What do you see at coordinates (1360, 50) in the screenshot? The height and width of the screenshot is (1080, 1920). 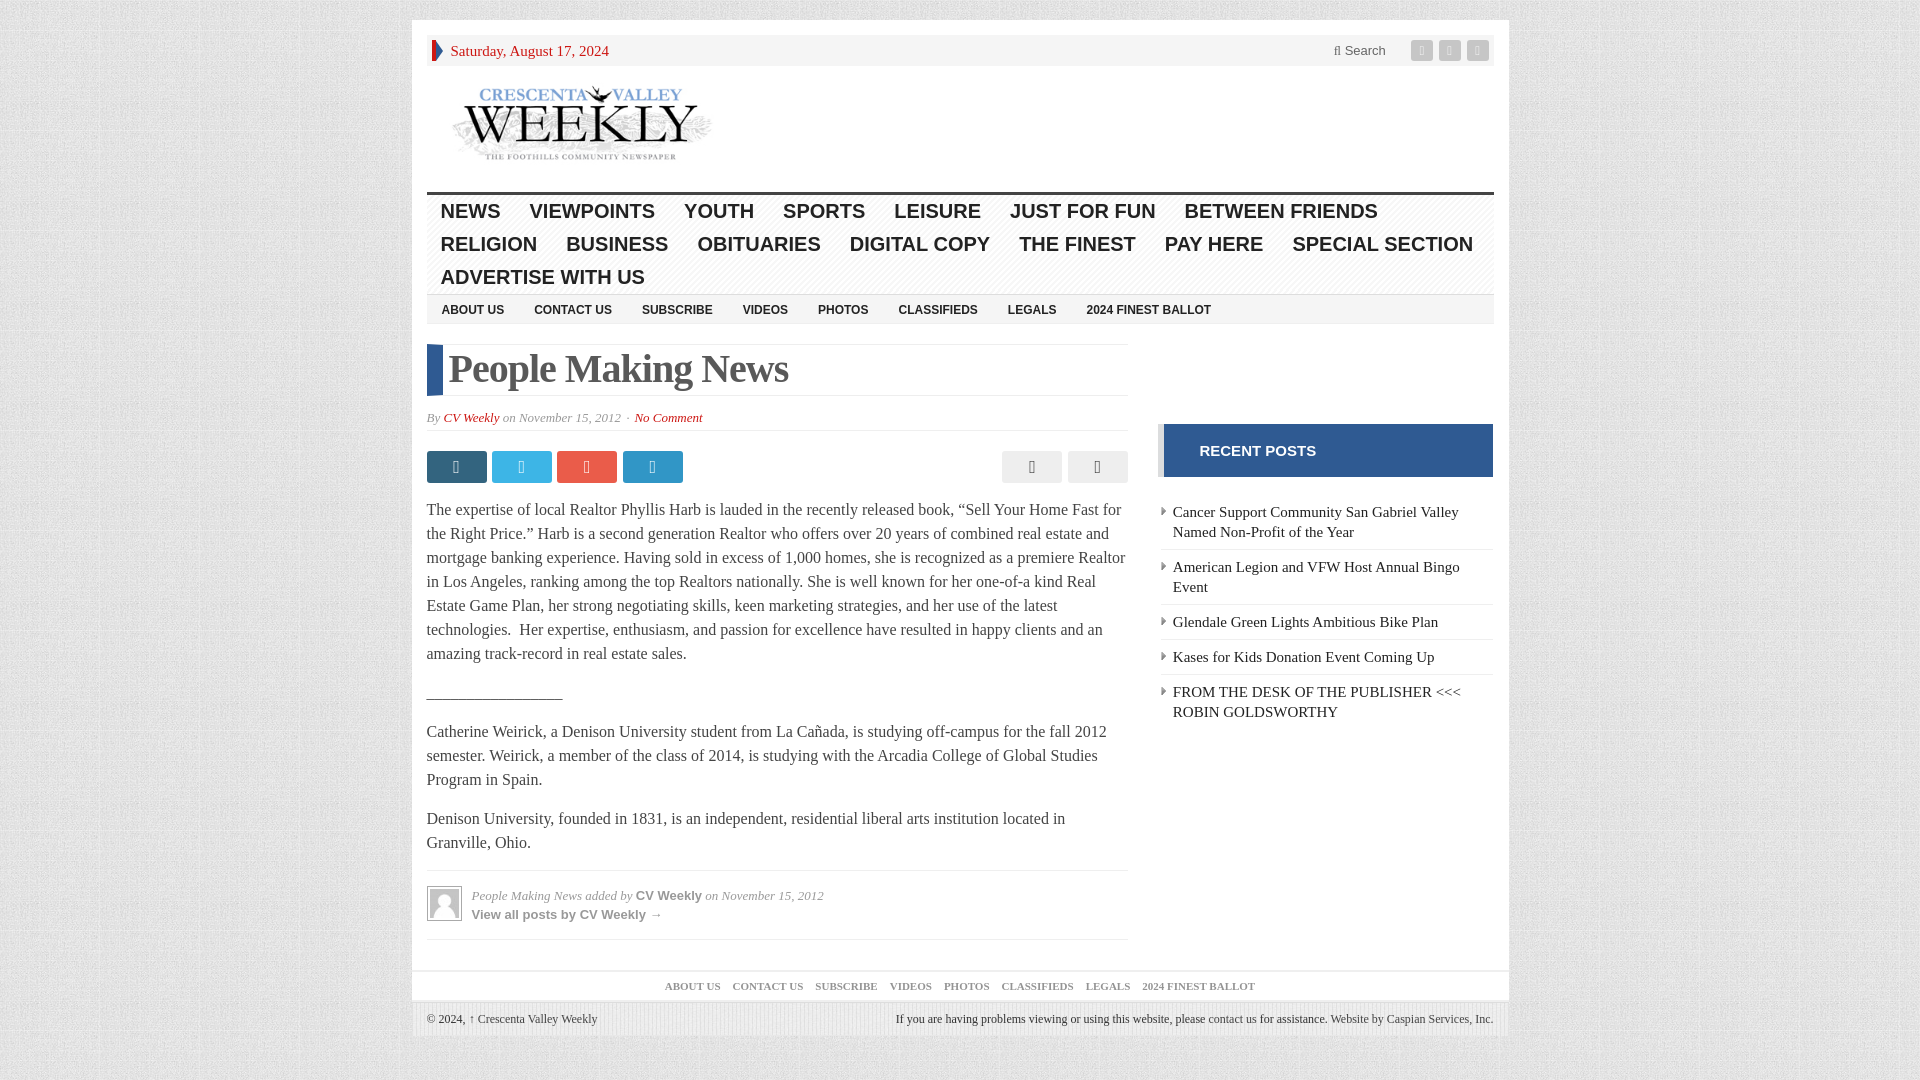 I see `Search` at bounding box center [1360, 50].